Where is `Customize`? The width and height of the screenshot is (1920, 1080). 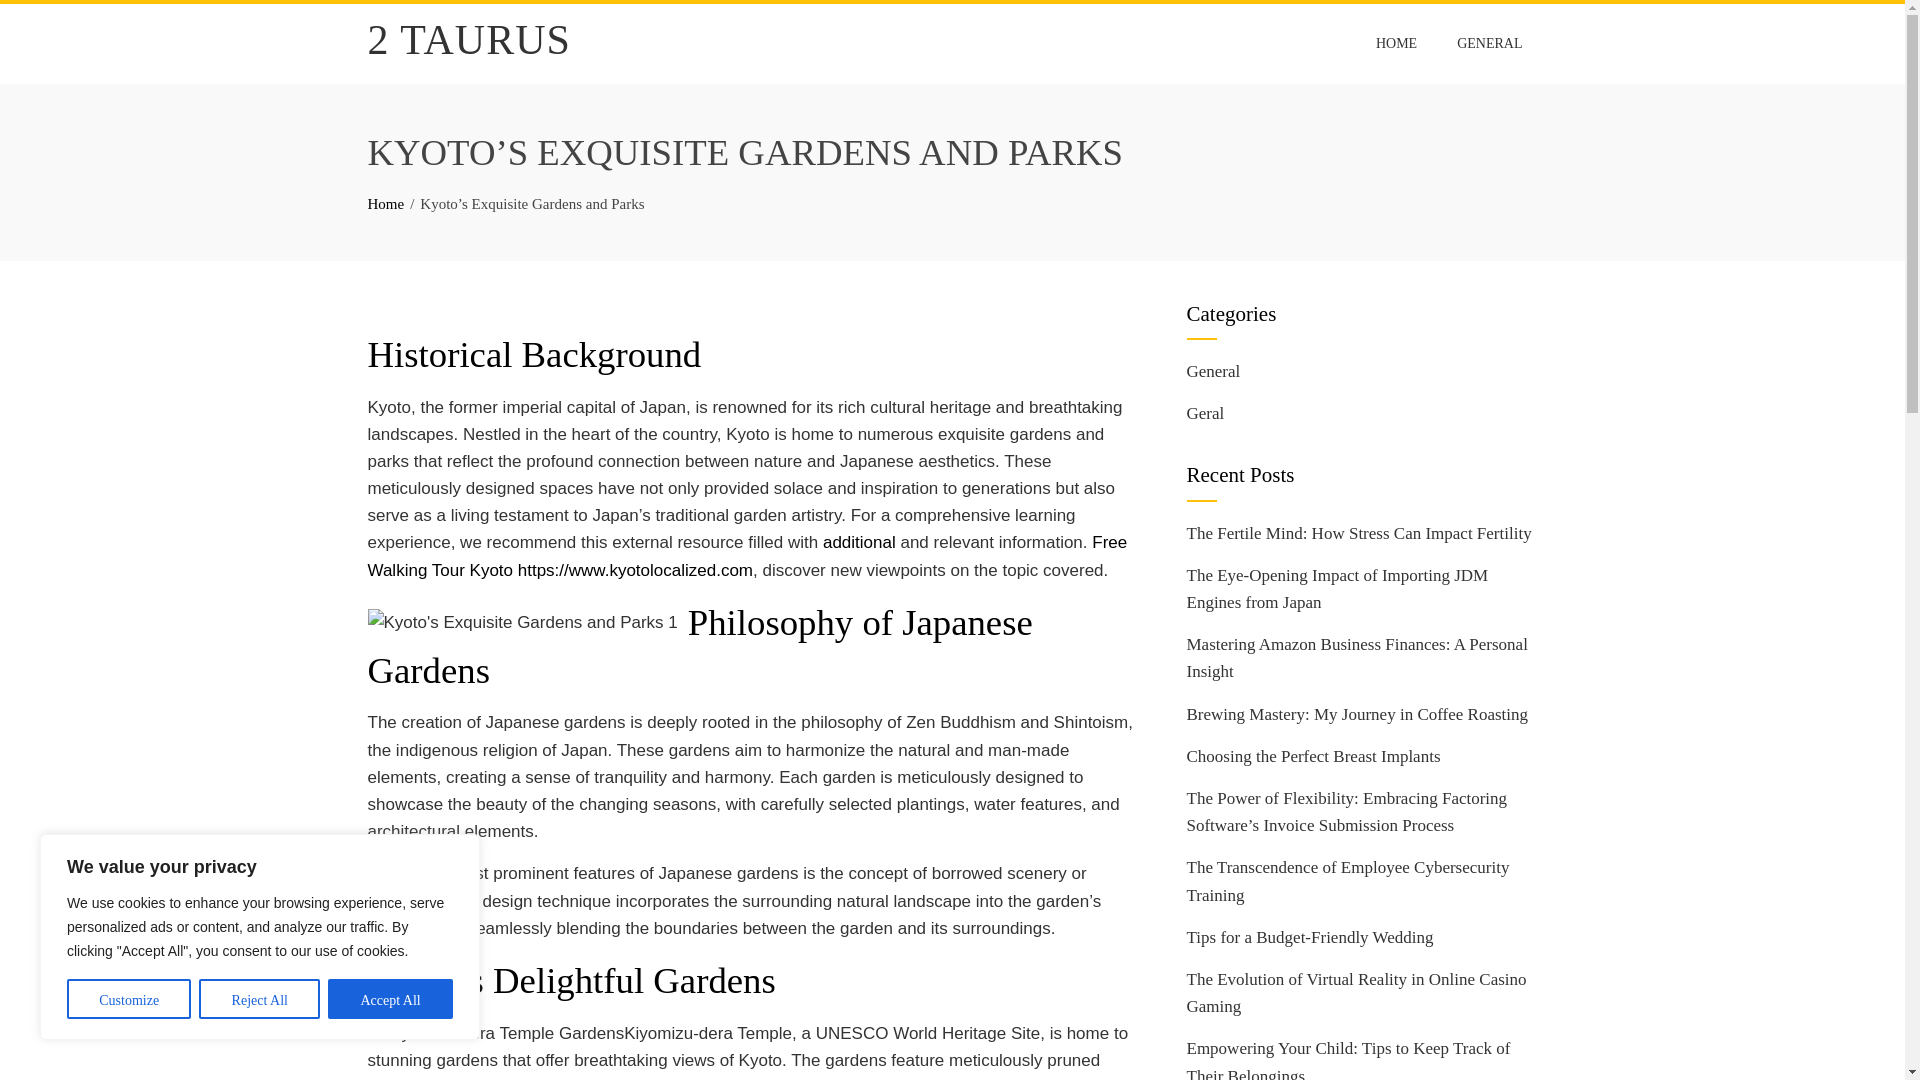
Customize is located at coordinates (128, 998).